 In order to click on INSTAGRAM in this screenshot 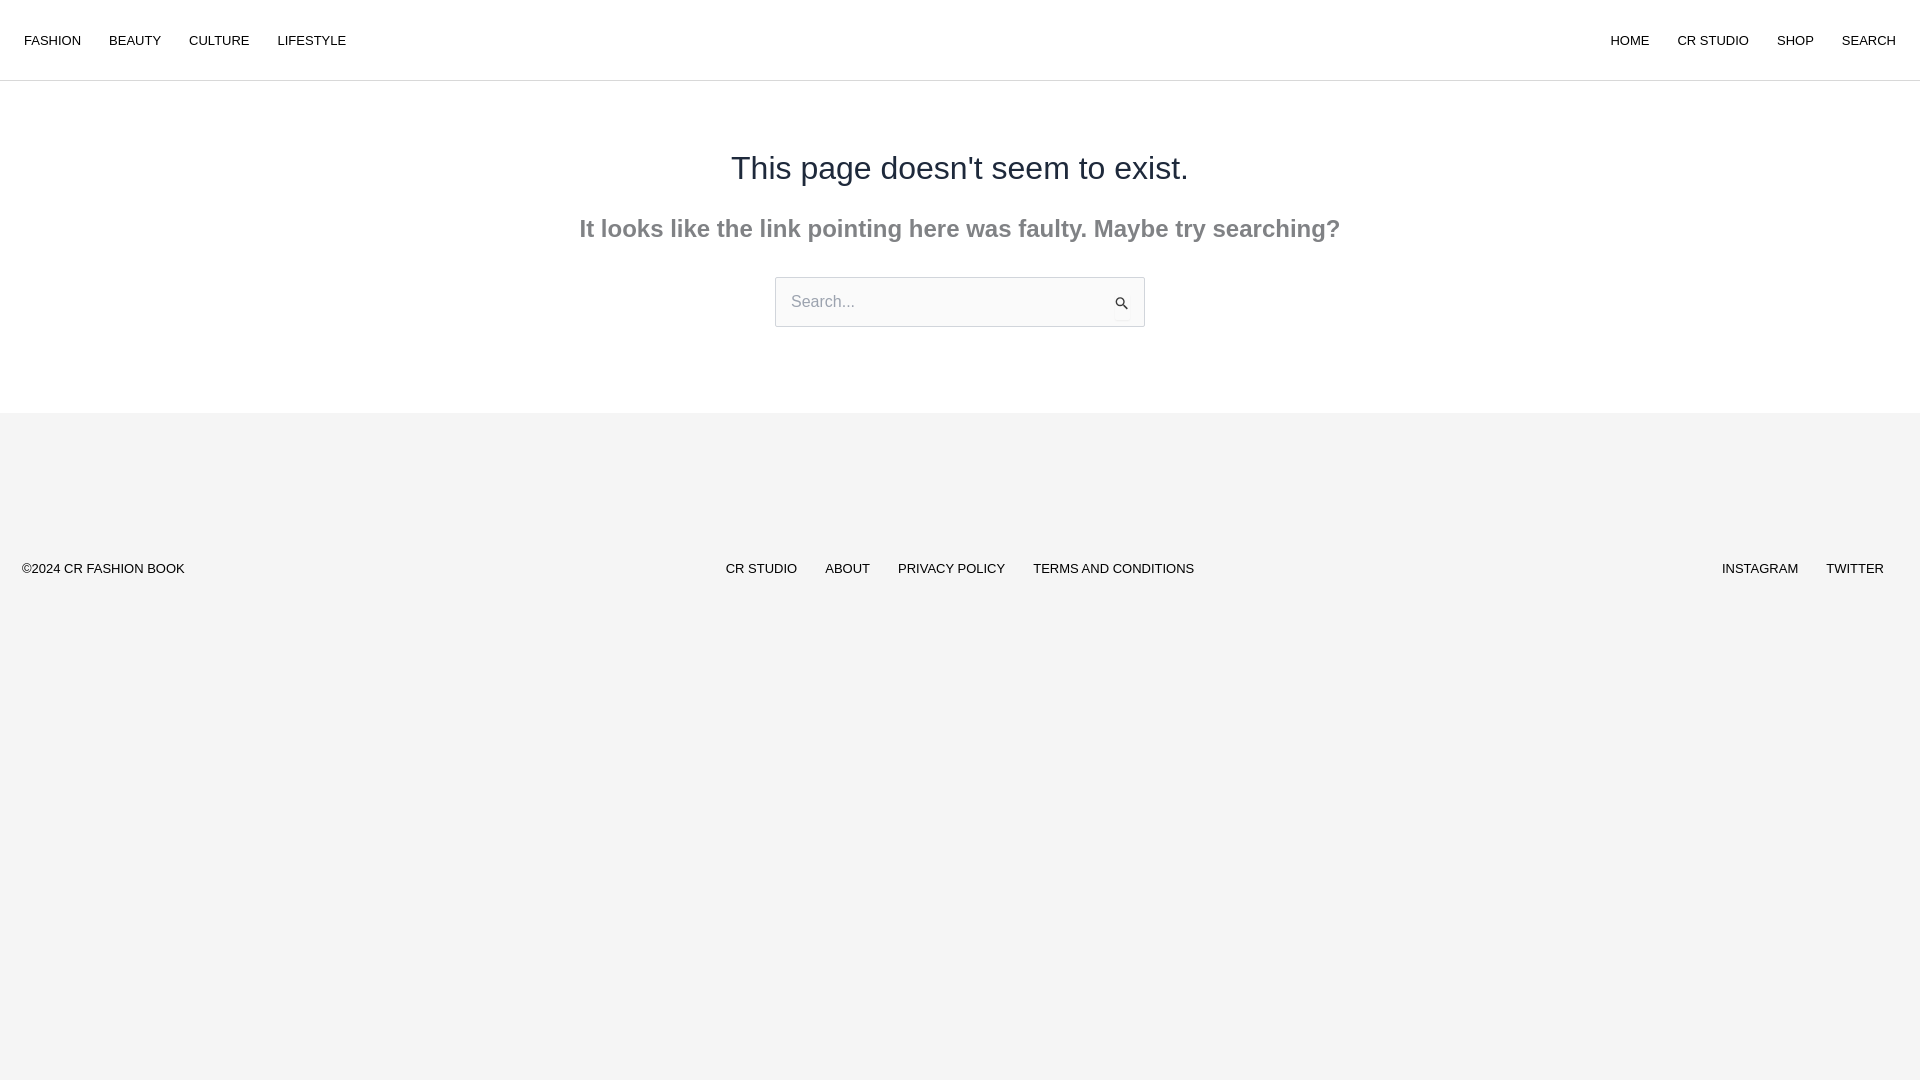, I will do `click(1760, 568)`.